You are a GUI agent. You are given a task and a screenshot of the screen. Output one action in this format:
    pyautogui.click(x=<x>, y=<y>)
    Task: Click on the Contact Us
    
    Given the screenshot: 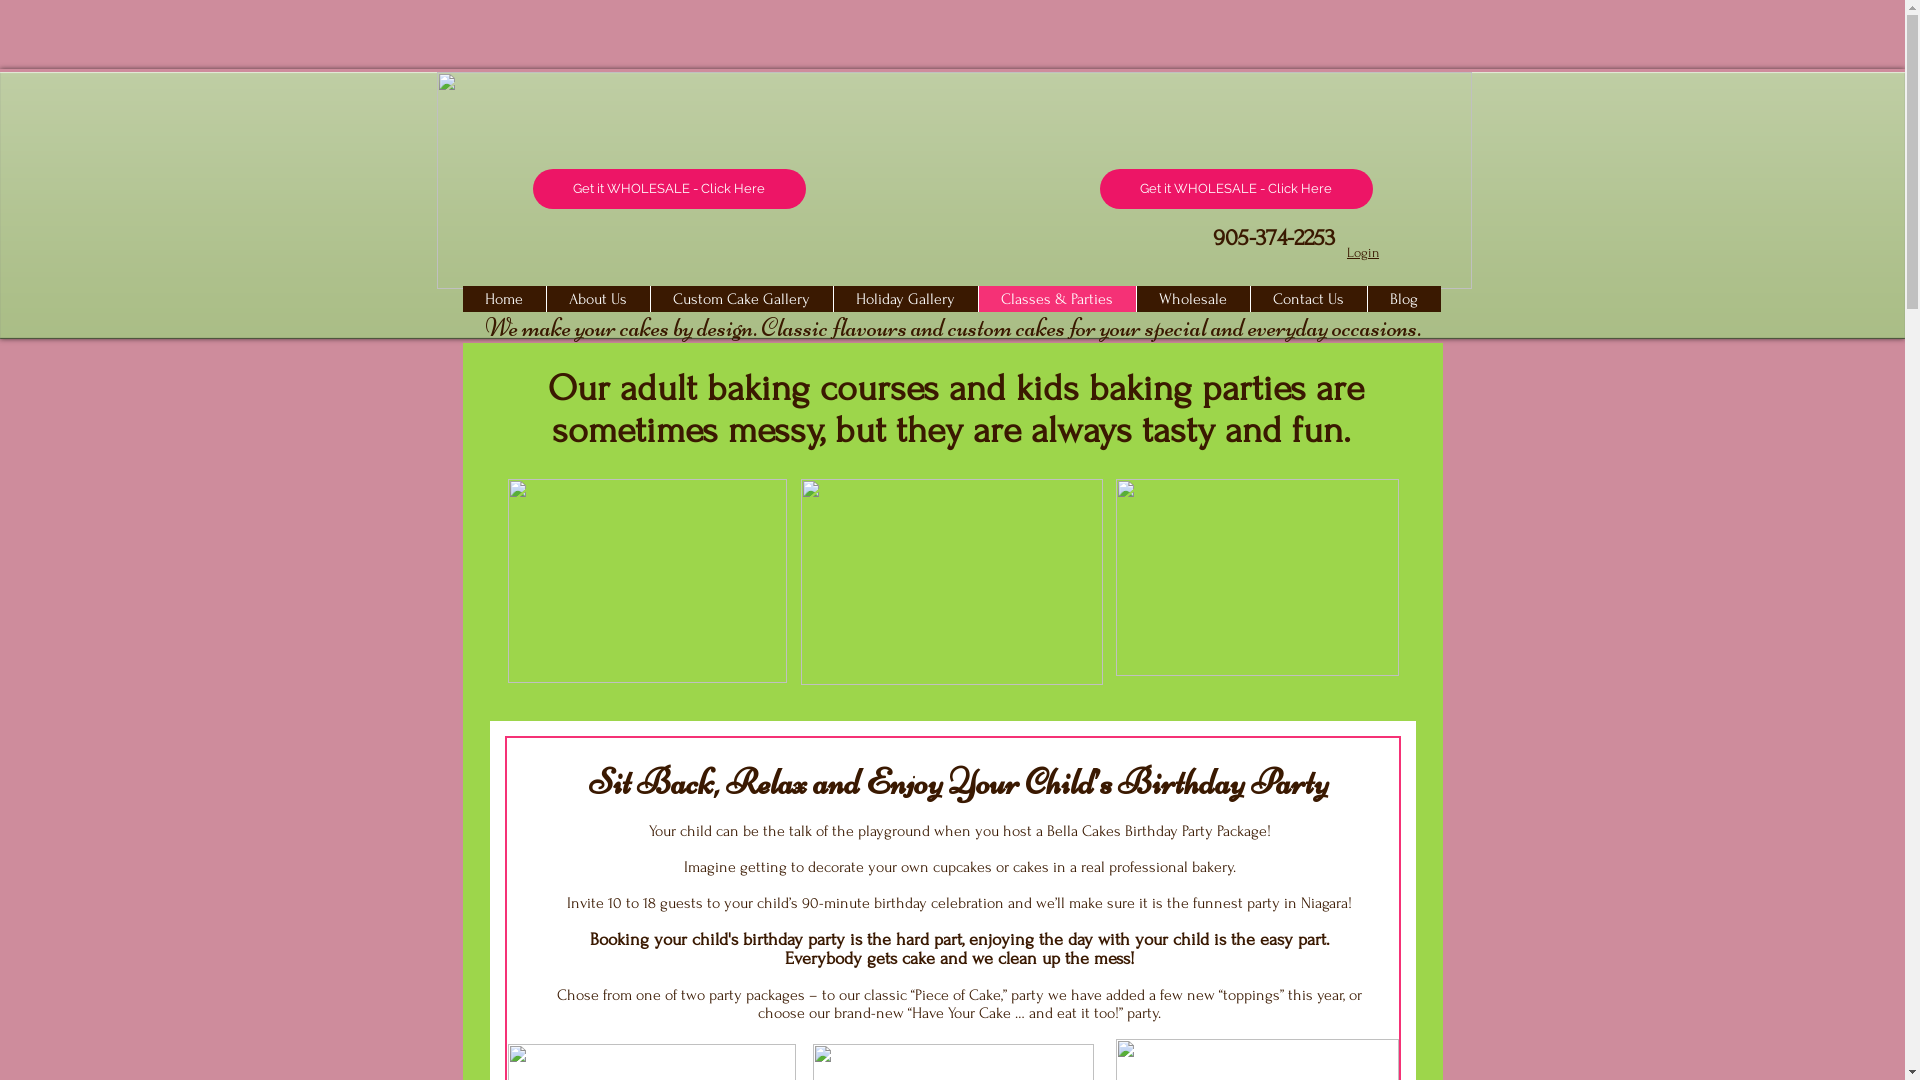 What is the action you would take?
    pyautogui.click(x=1308, y=298)
    